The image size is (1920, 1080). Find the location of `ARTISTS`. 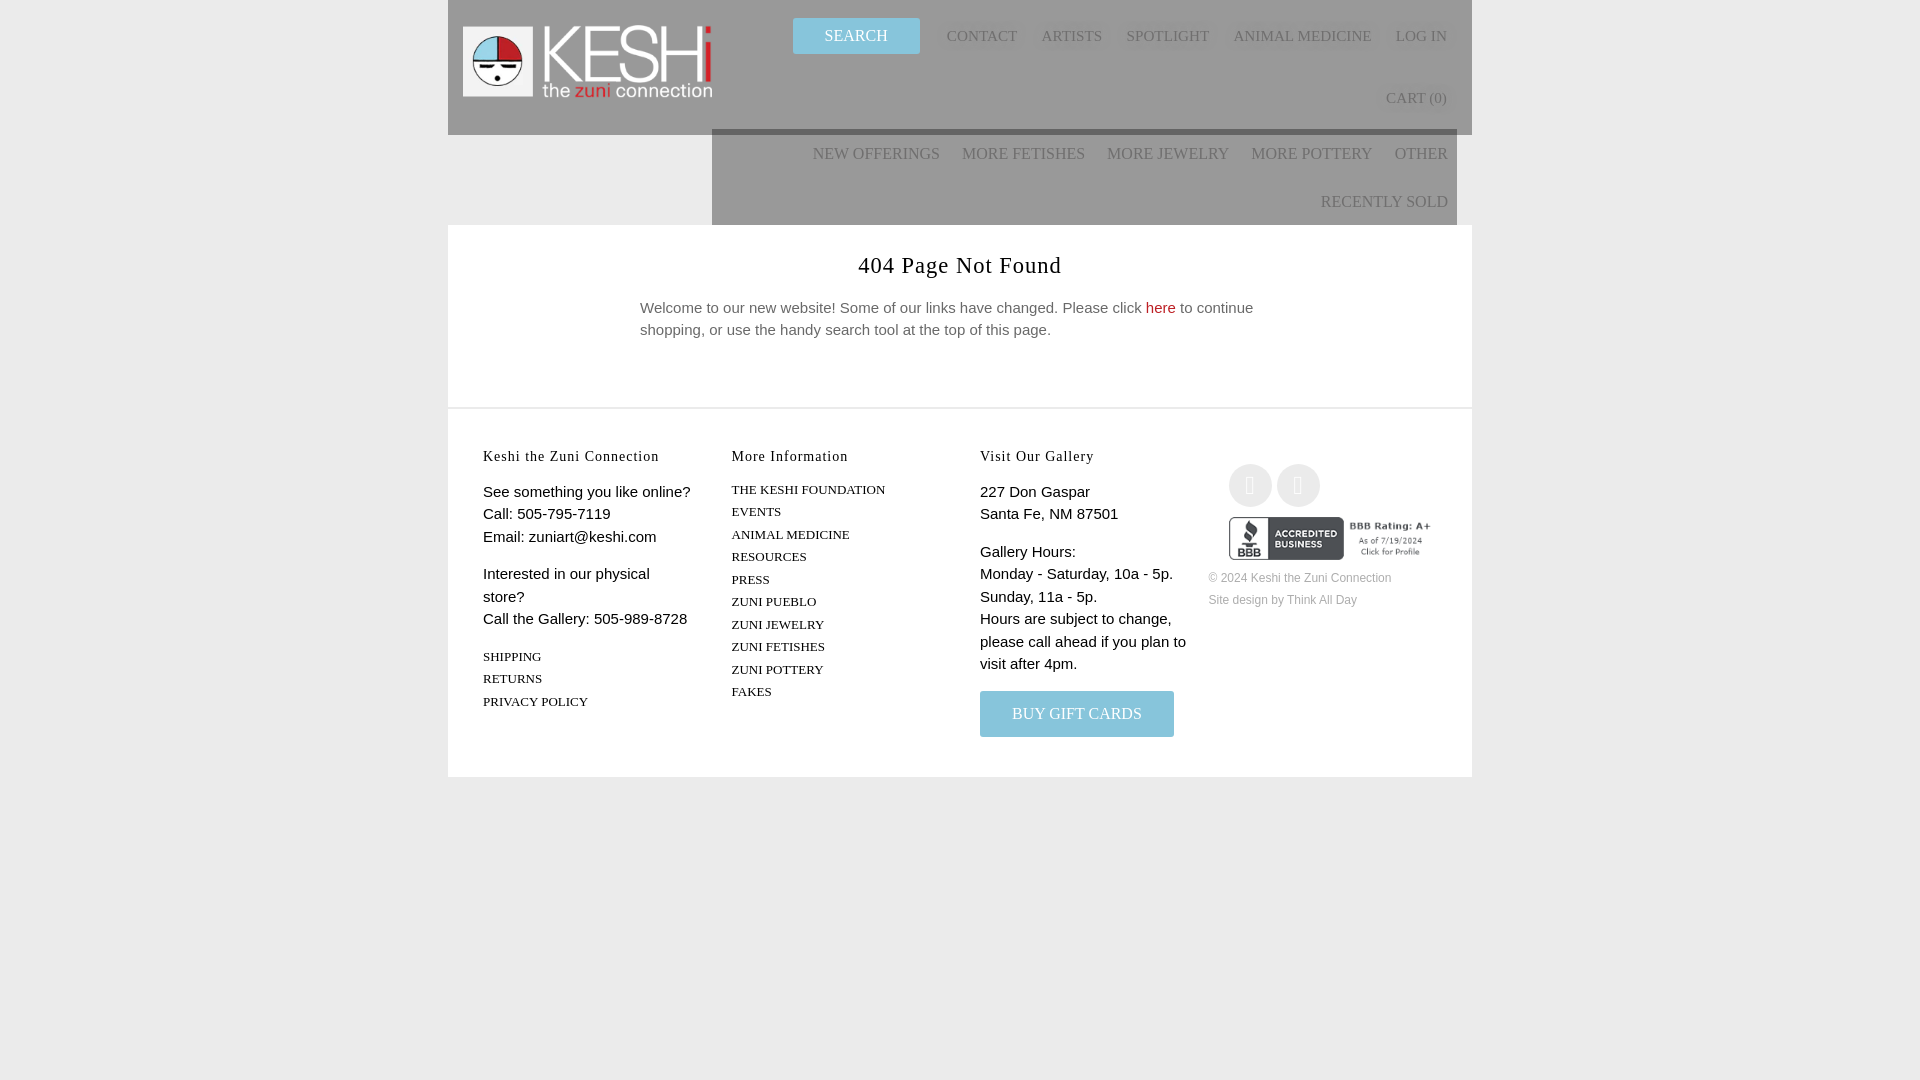

ARTISTS is located at coordinates (1071, 35).